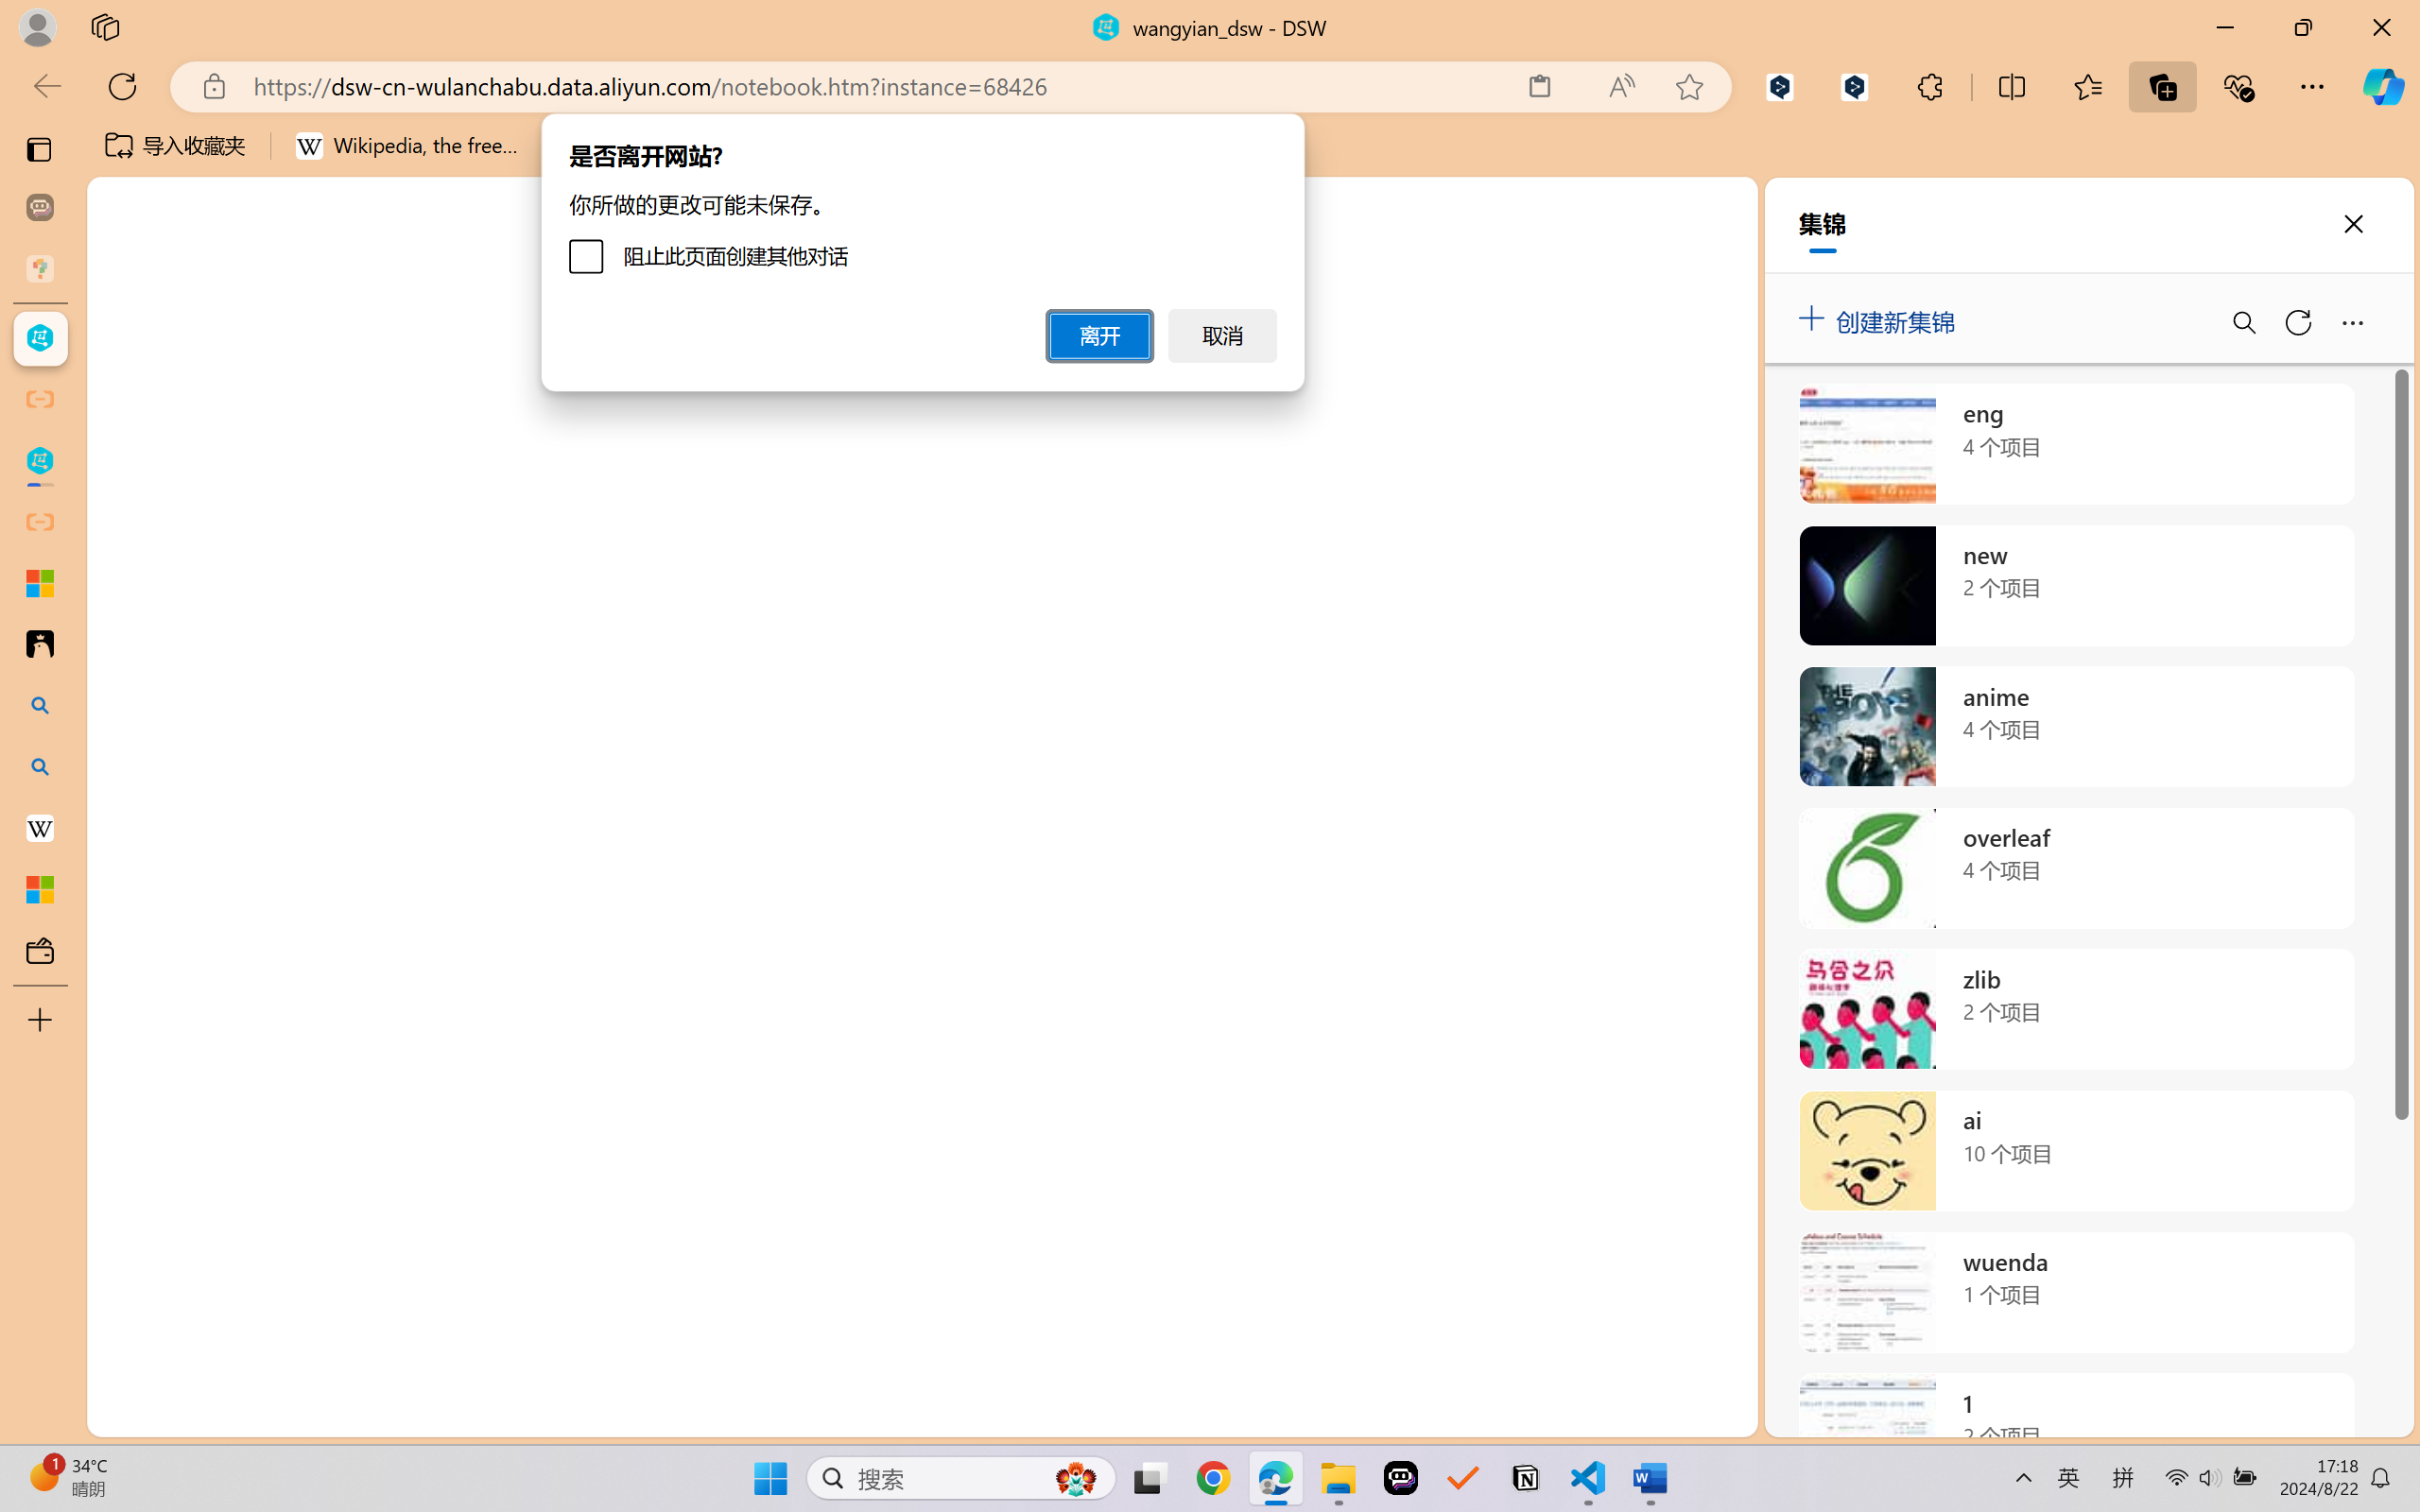 The width and height of the screenshot is (2420, 1512). I want to click on Google Chrome, so click(1213, 1478).